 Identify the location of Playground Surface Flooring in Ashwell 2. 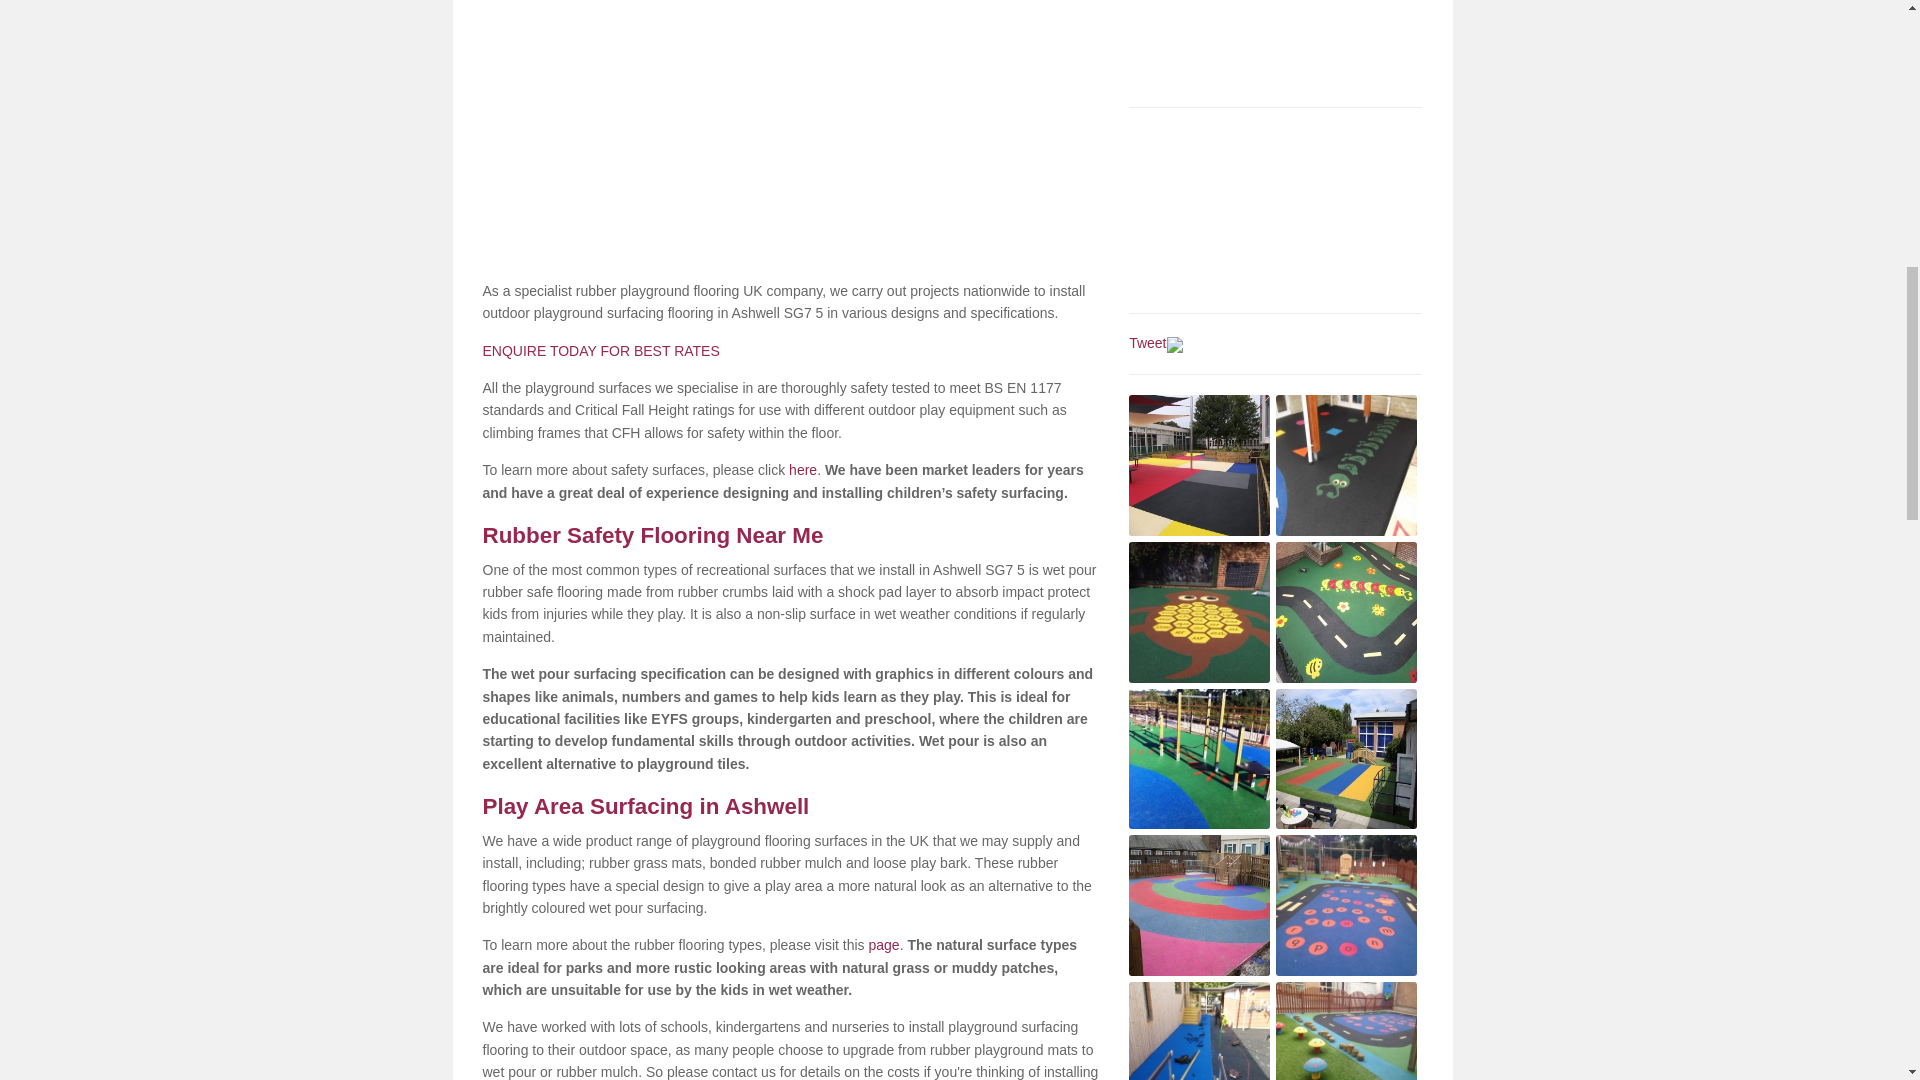
(1346, 465).